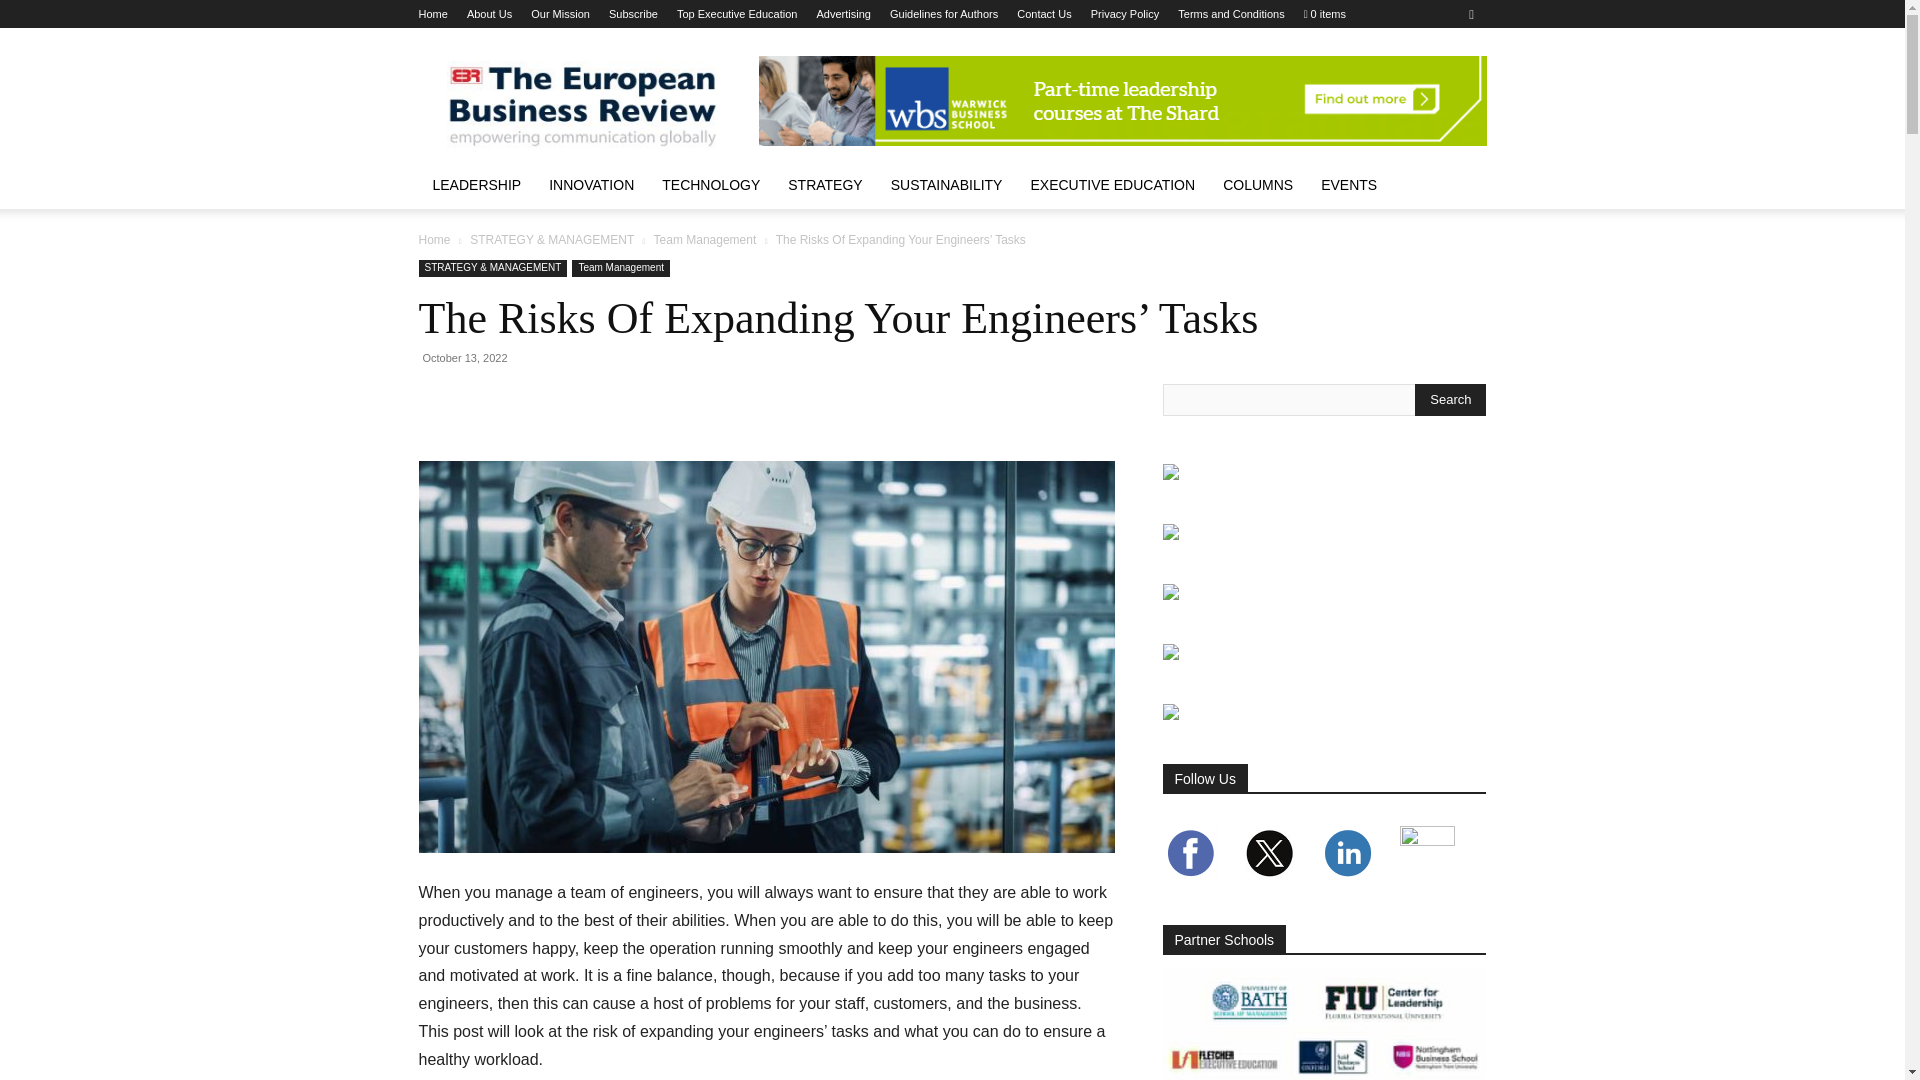 Image resolution: width=1920 pixels, height=1080 pixels. Describe the element at coordinates (705, 240) in the screenshot. I see `View all posts in Team Management` at that location.